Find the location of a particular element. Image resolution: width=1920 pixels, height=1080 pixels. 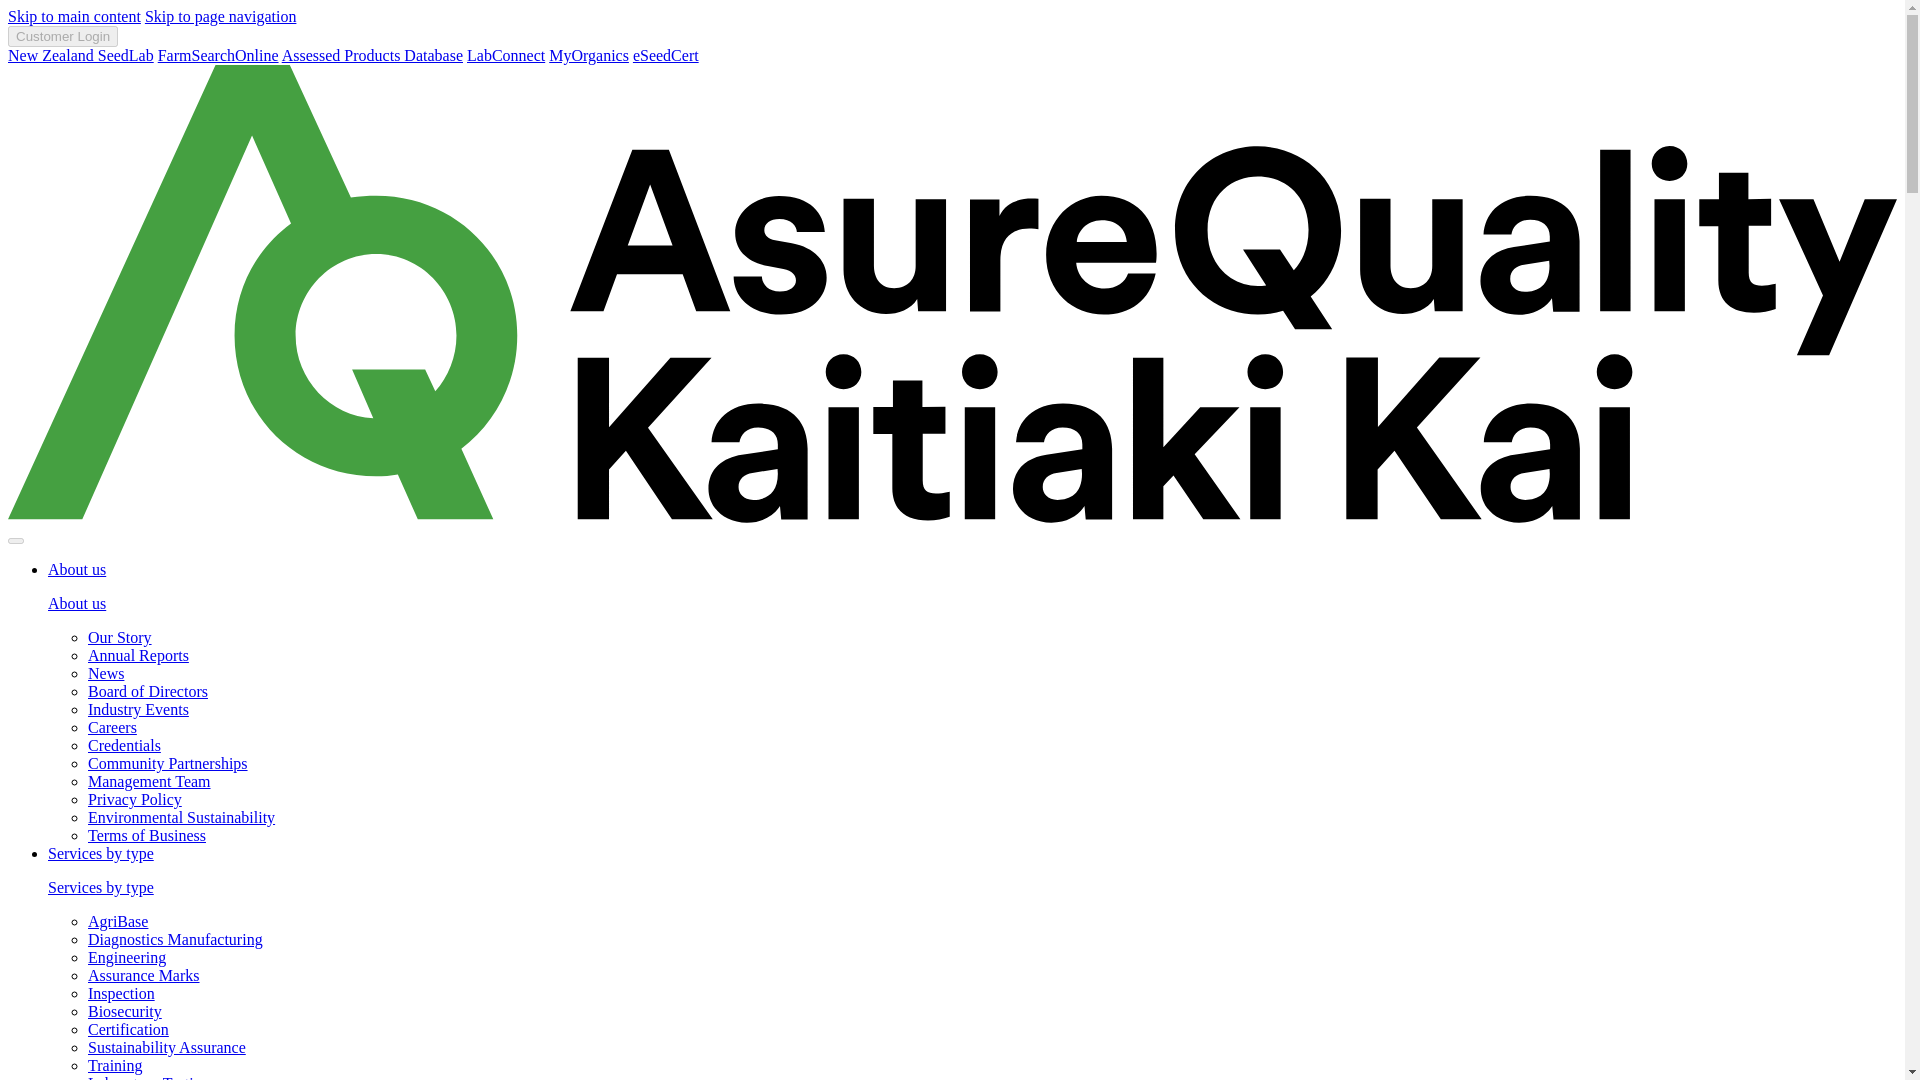

Sustainability Assurance is located at coordinates (166, 1047).